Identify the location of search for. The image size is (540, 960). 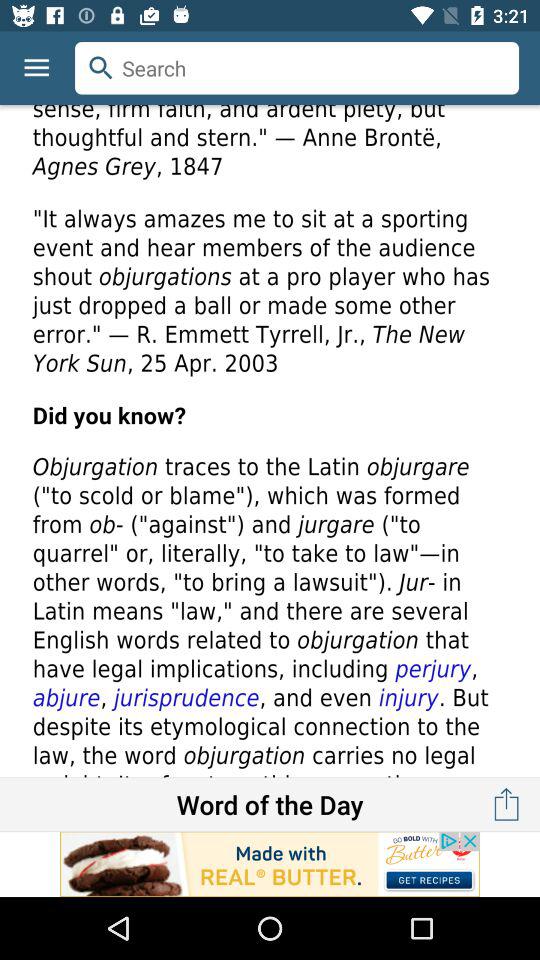
(297, 68).